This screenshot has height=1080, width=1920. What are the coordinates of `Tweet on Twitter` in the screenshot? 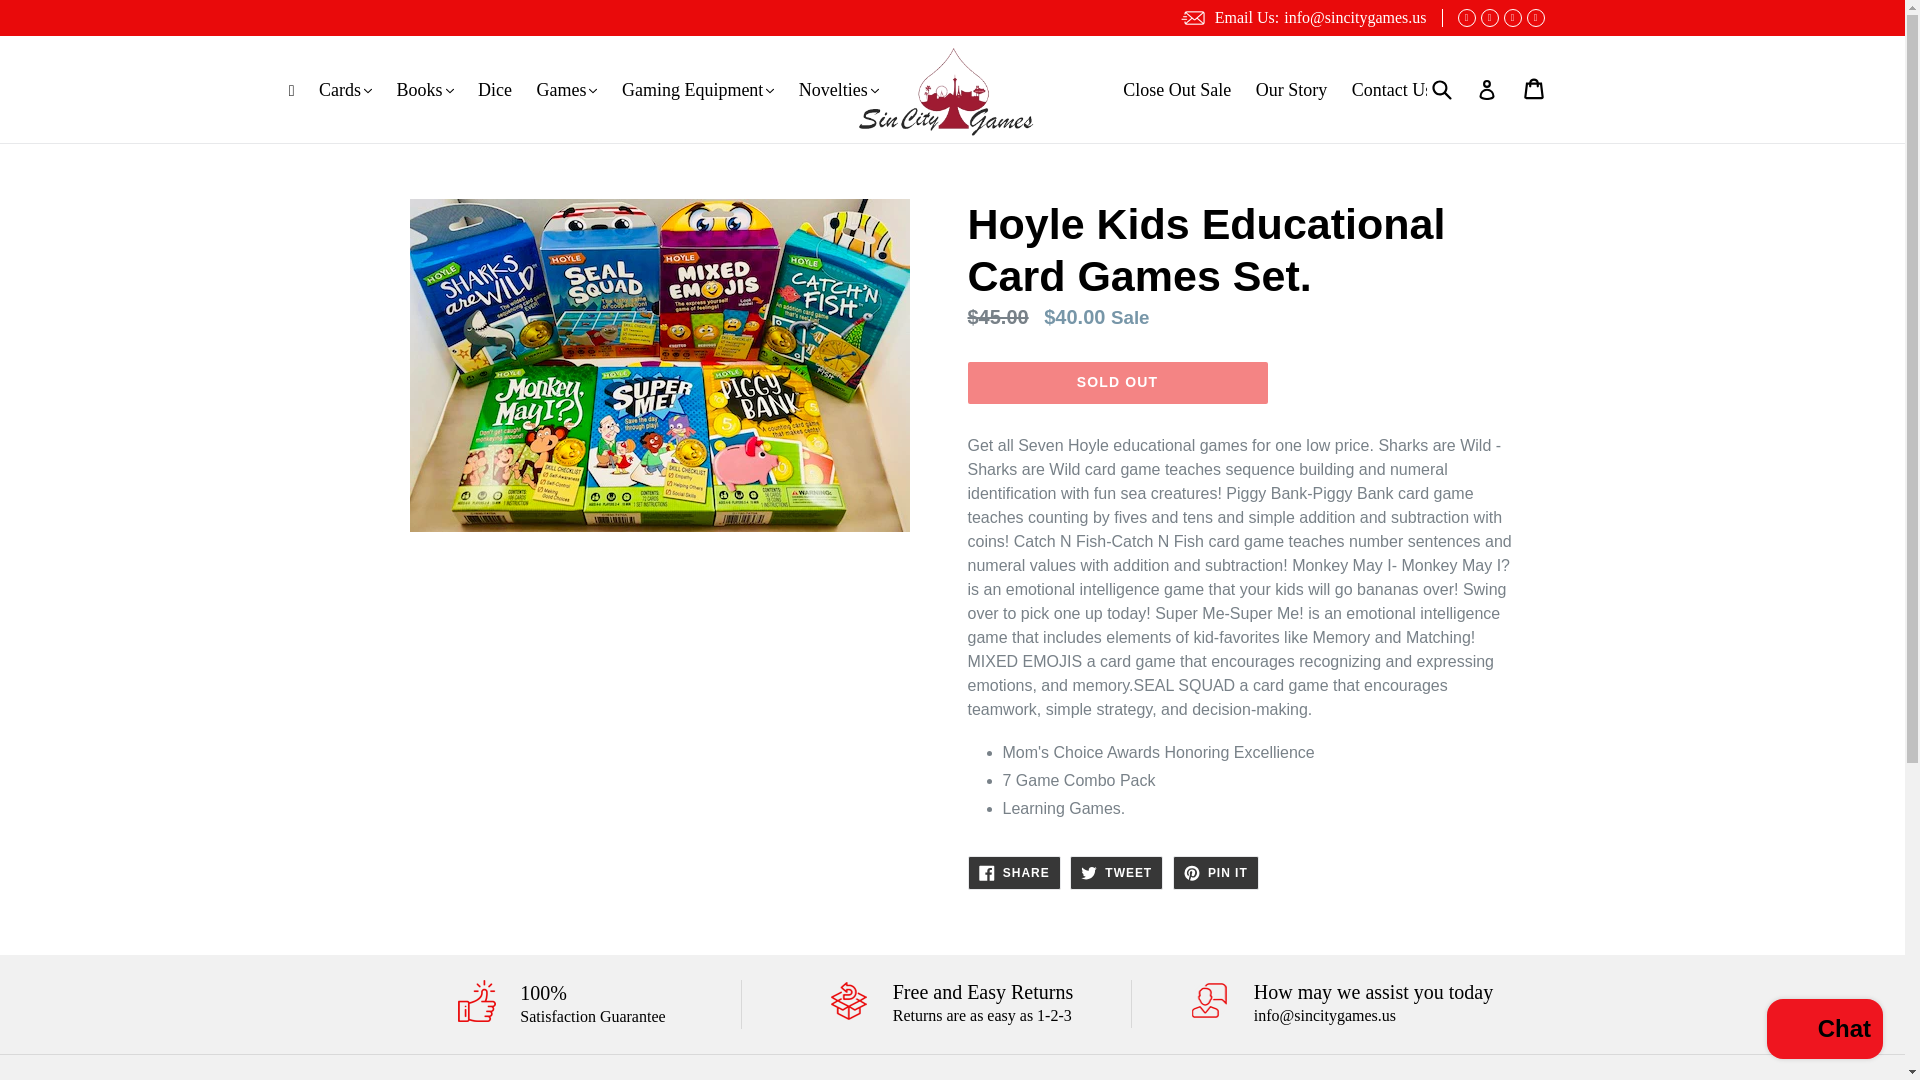 It's located at (1116, 872).